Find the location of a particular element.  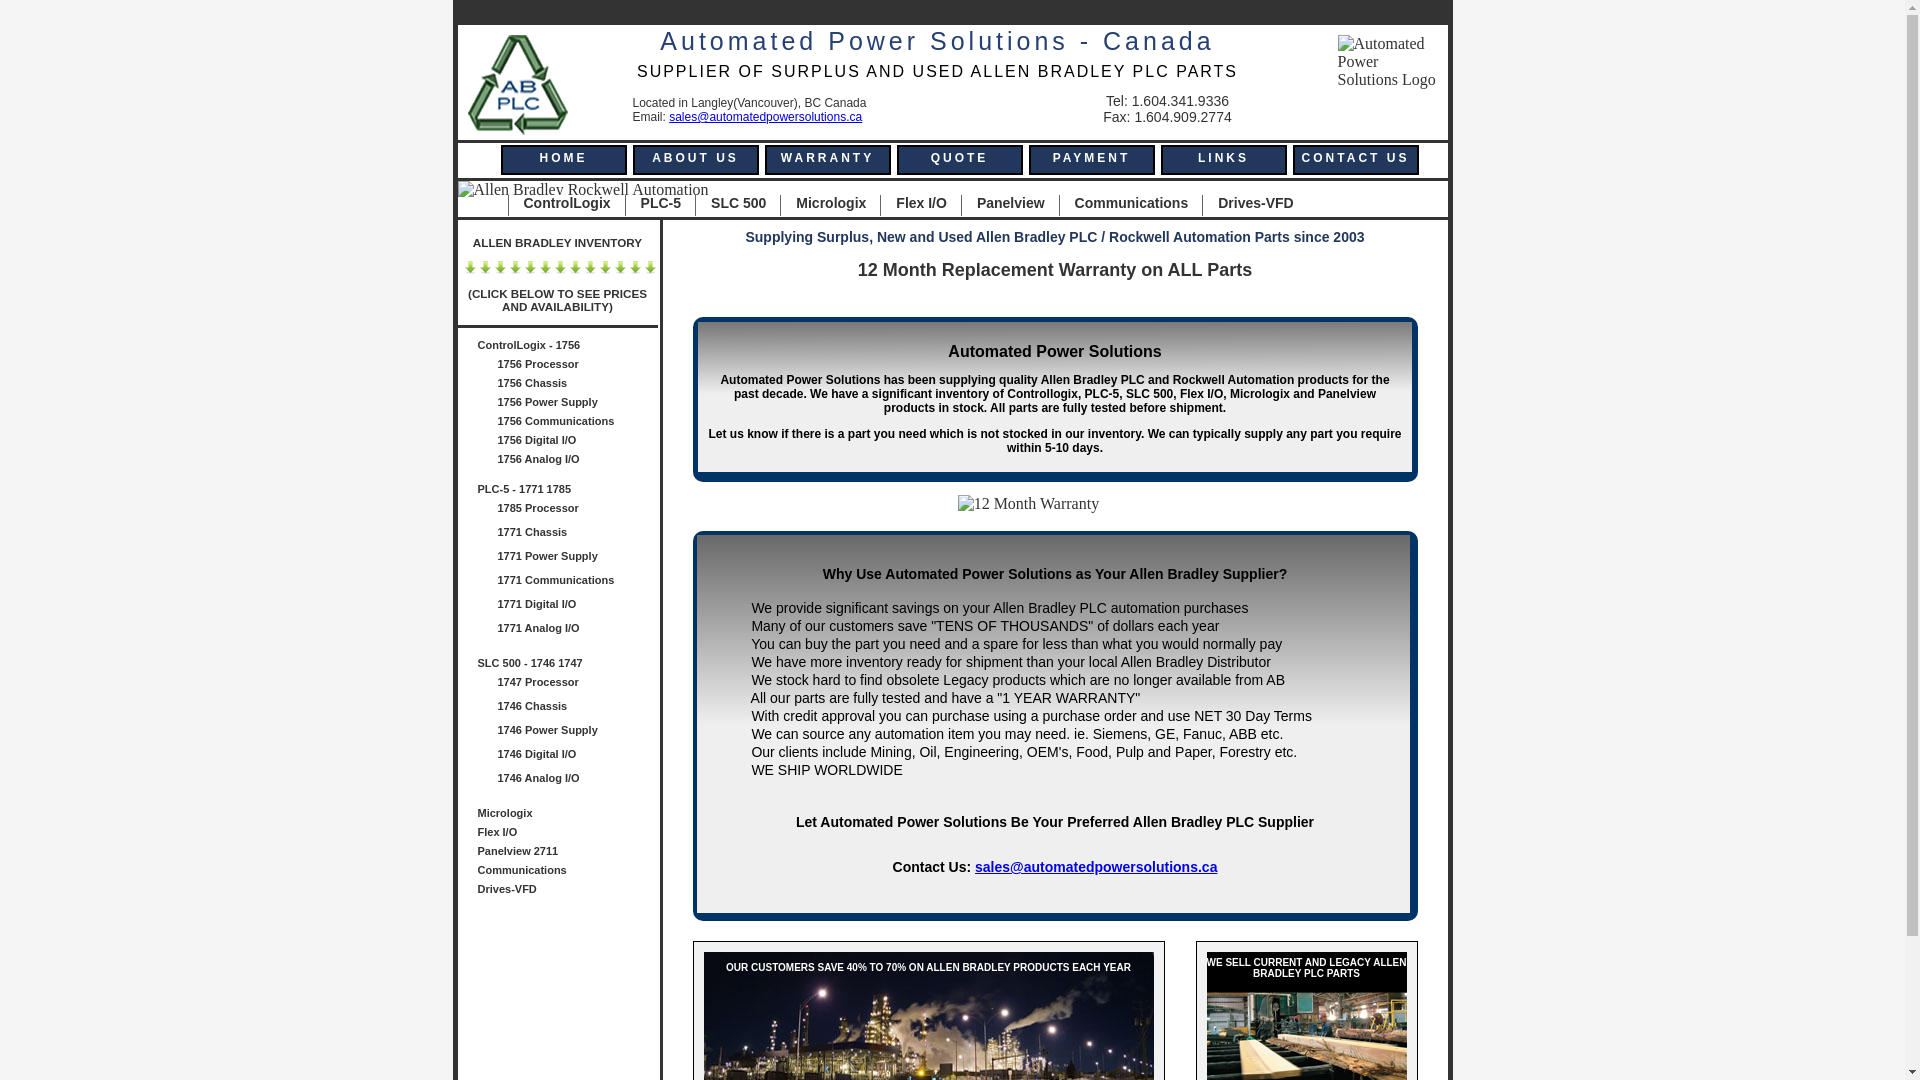

1756 Processor is located at coordinates (578, 366).